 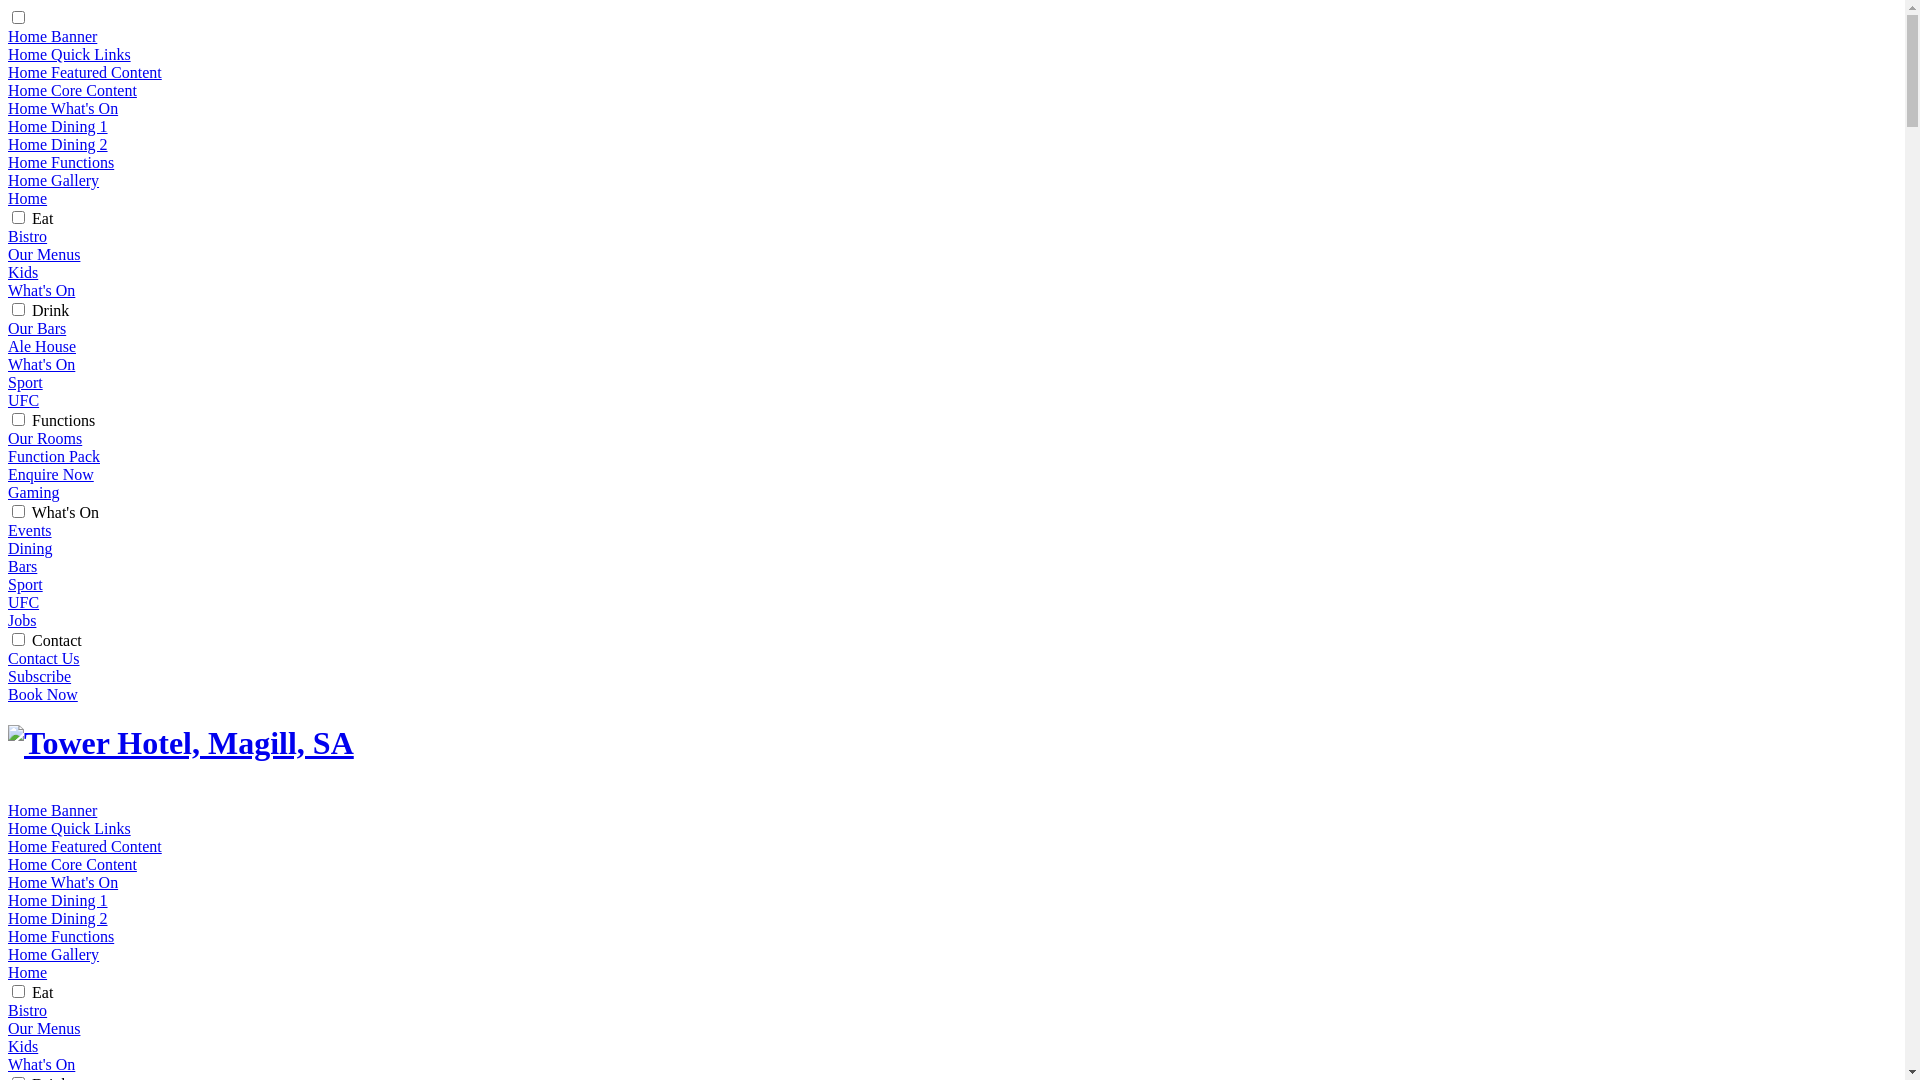 What do you see at coordinates (22, 620) in the screenshot?
I see `Jobs` at bounding box center [22, 620].